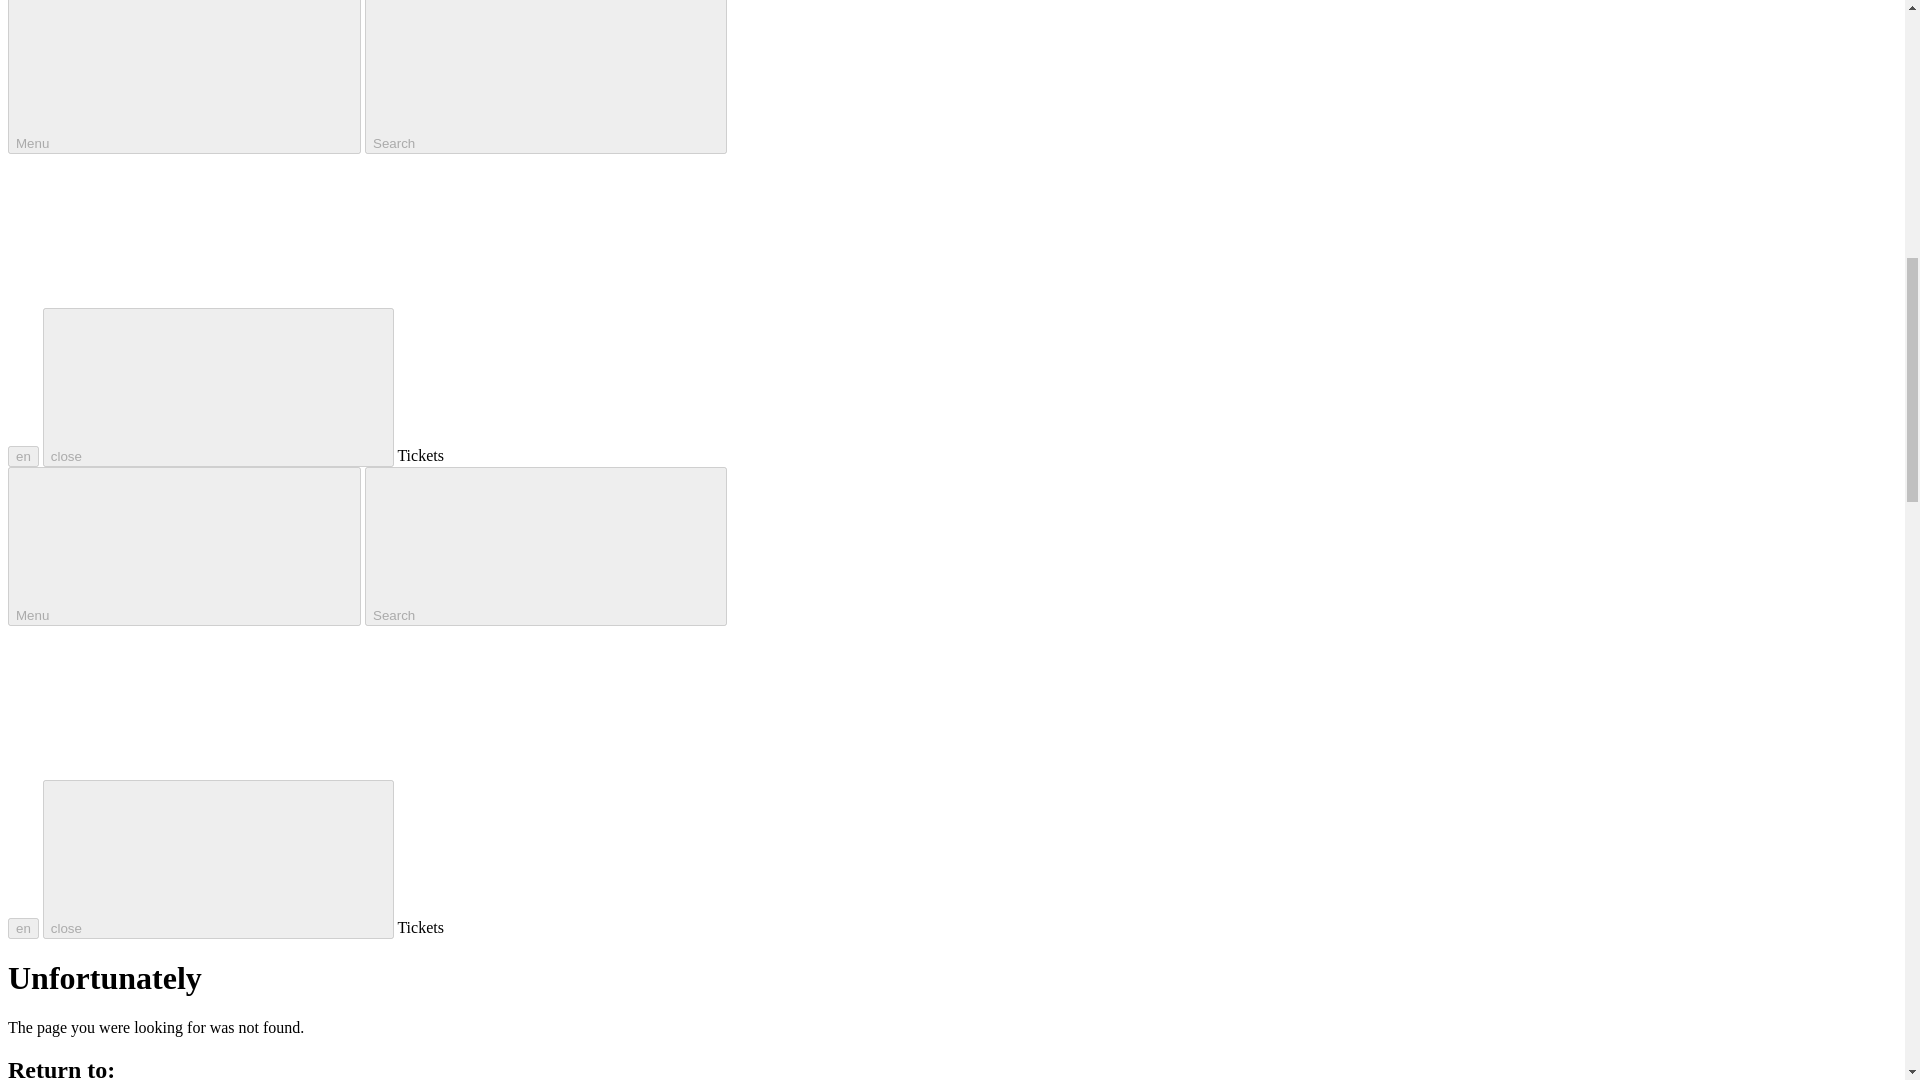  What do you see at coordinates (22, 928) in the screenshot?
I see `en` at bounding box center [22, 928].